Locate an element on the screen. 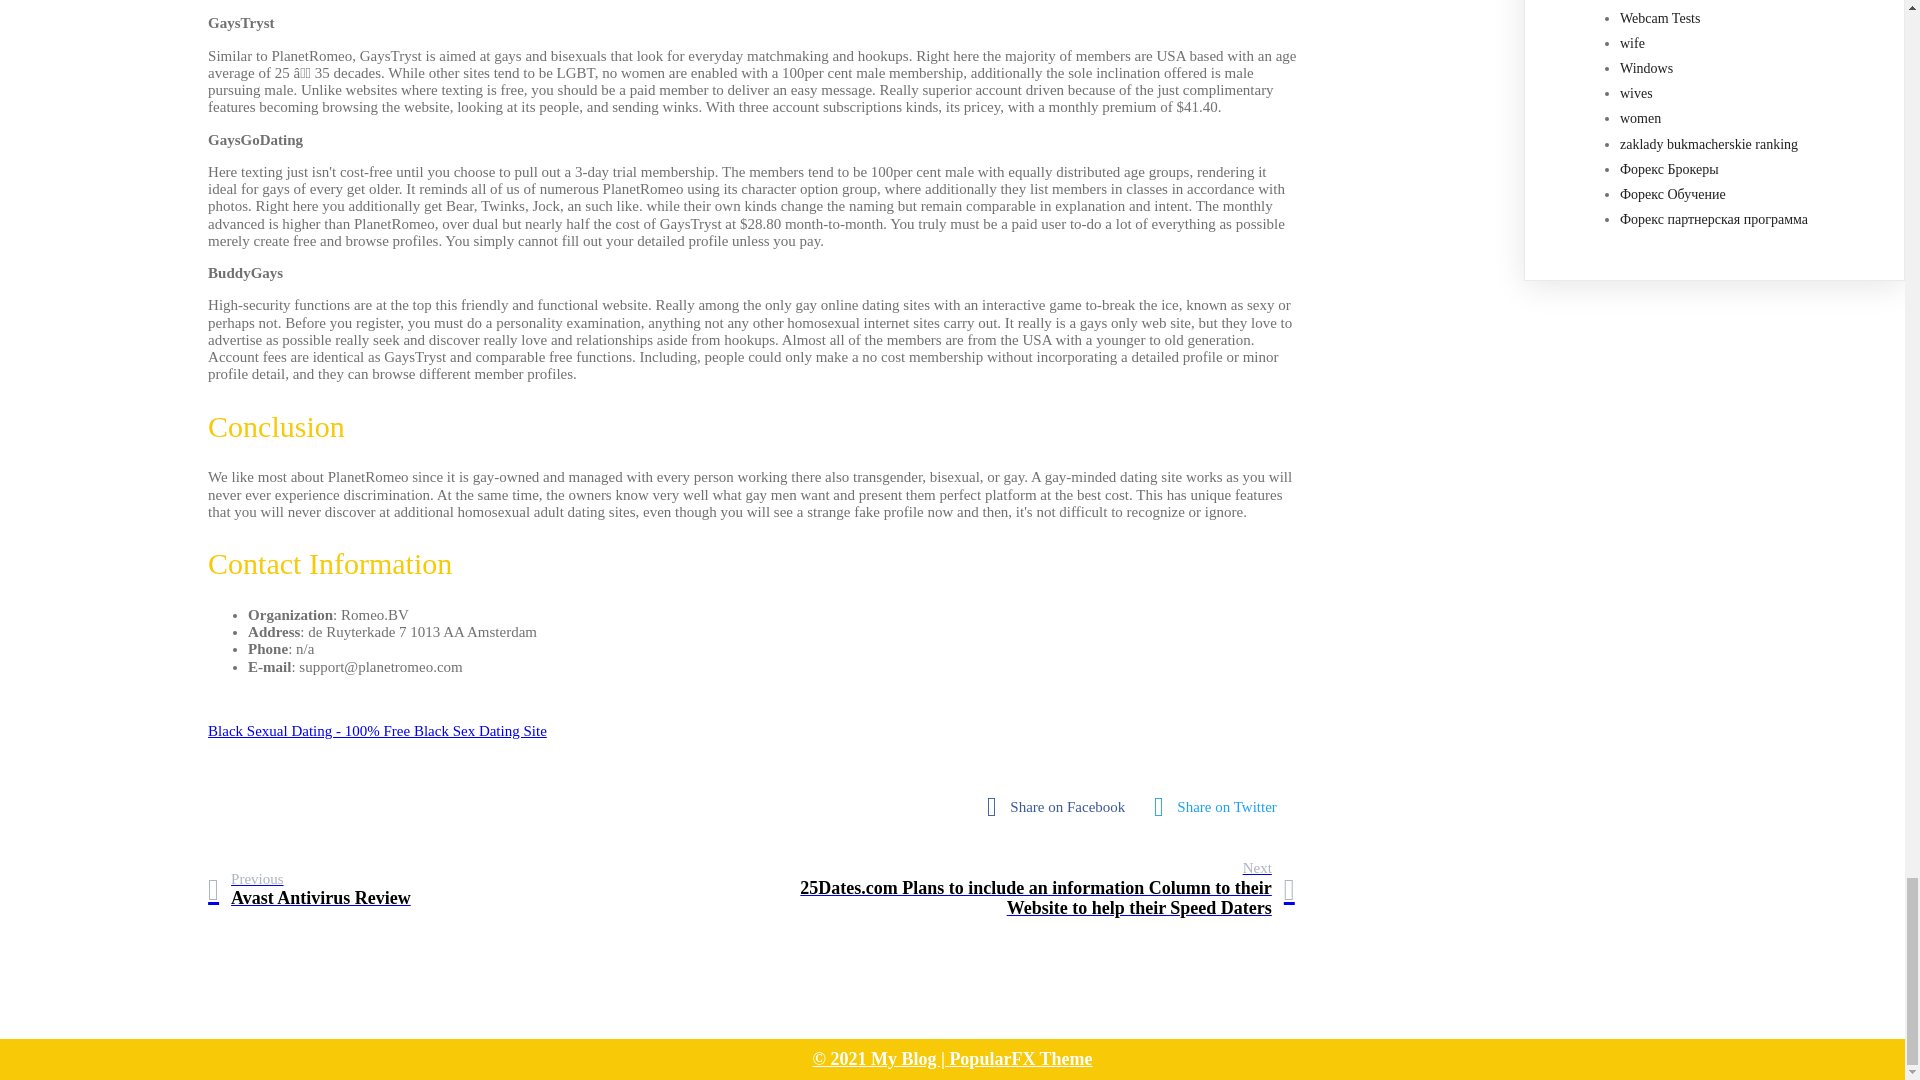 The height and width of the screenshot is (1080, 1920). Share on Facebook is located at coordinates (1060, 807).